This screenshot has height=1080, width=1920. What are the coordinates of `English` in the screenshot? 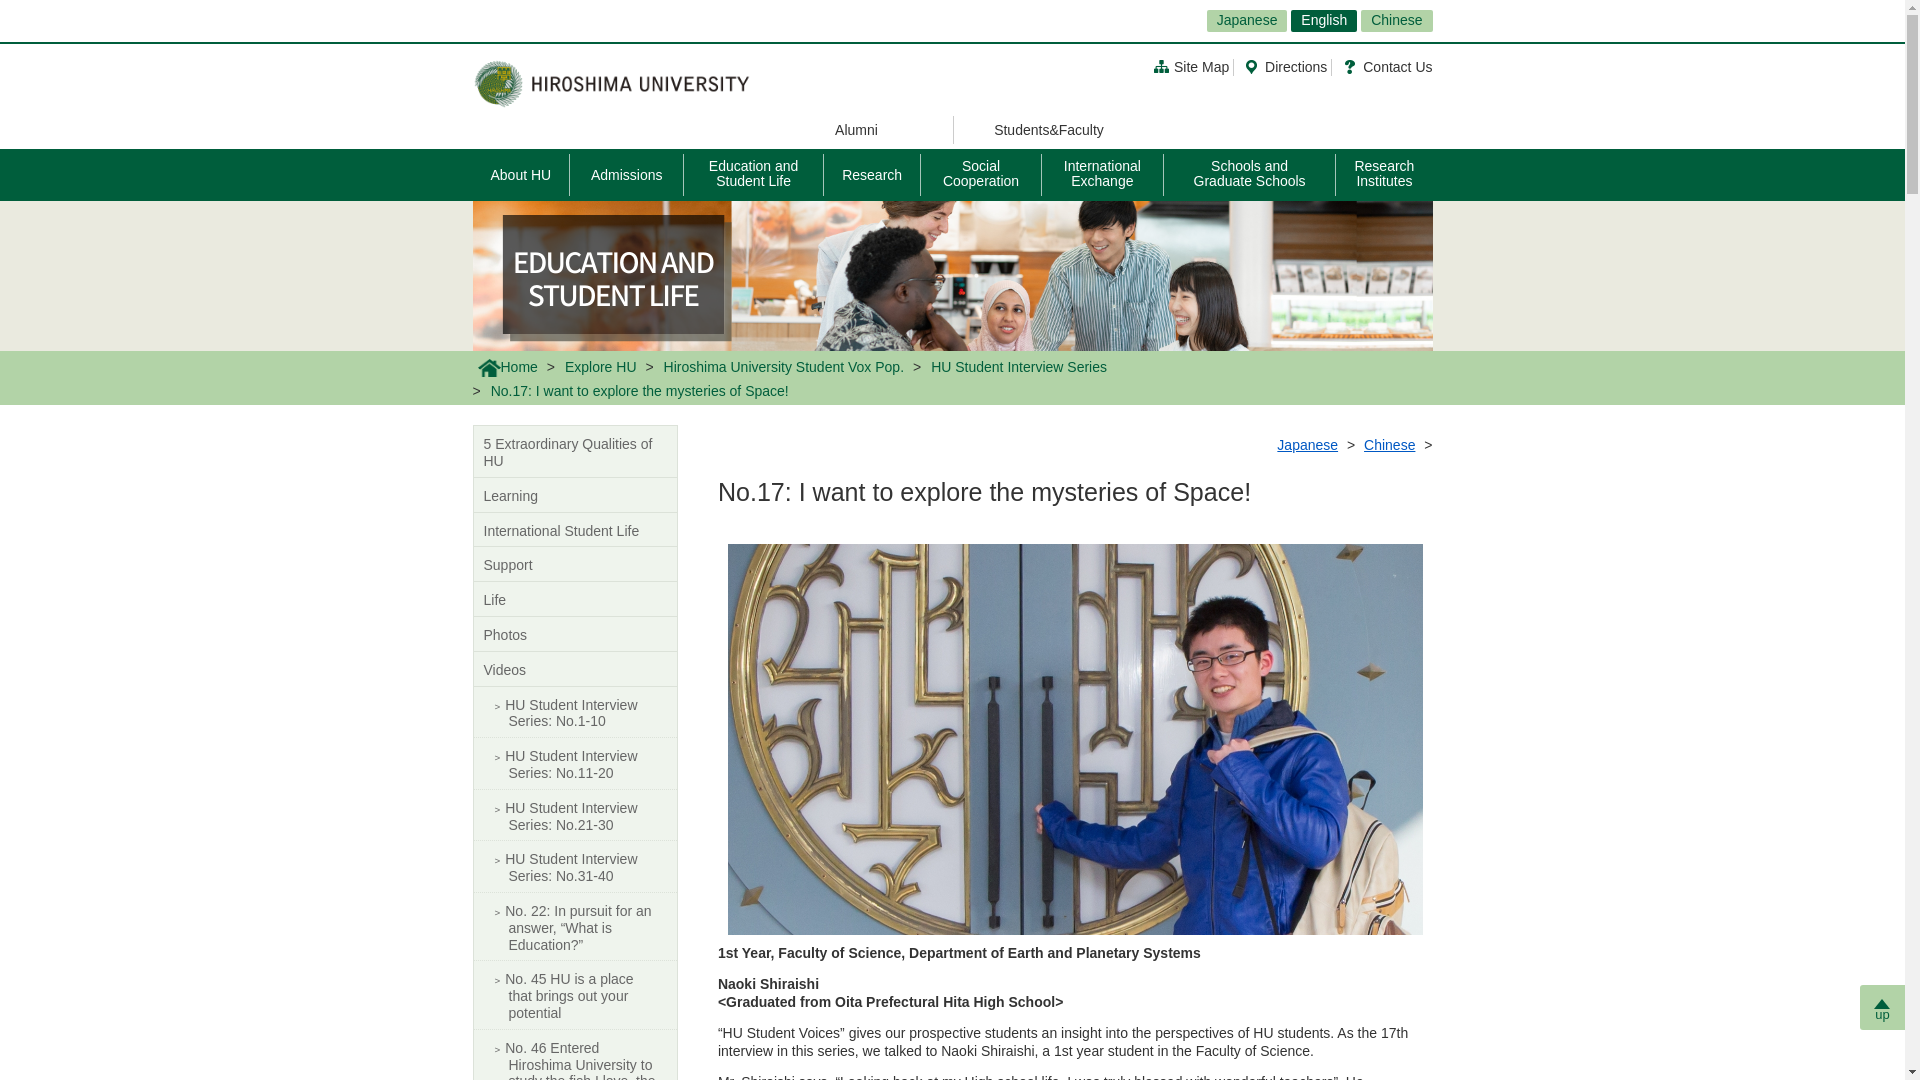 It's located at (1324, 20).